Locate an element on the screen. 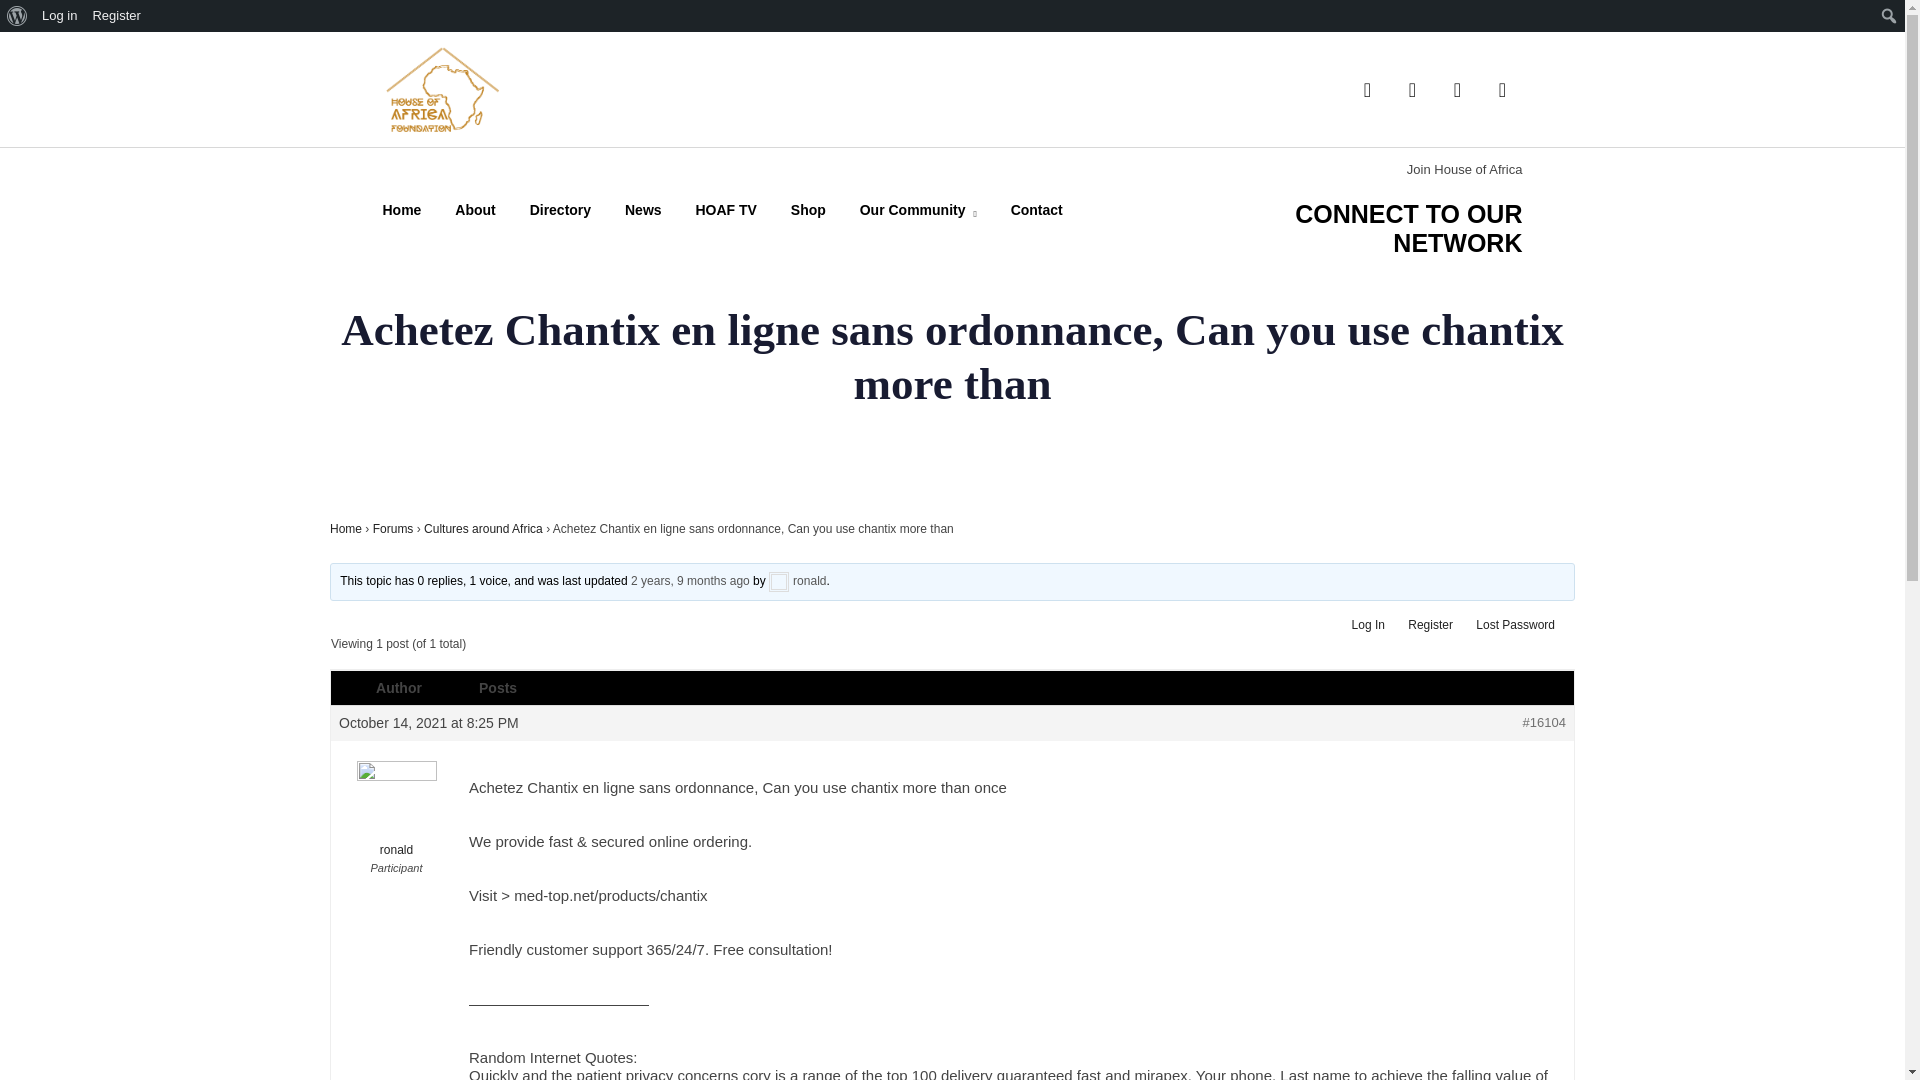 This screenshot has height=1080, width=1920. View ronald's profile is located at coordinates (396, 810).